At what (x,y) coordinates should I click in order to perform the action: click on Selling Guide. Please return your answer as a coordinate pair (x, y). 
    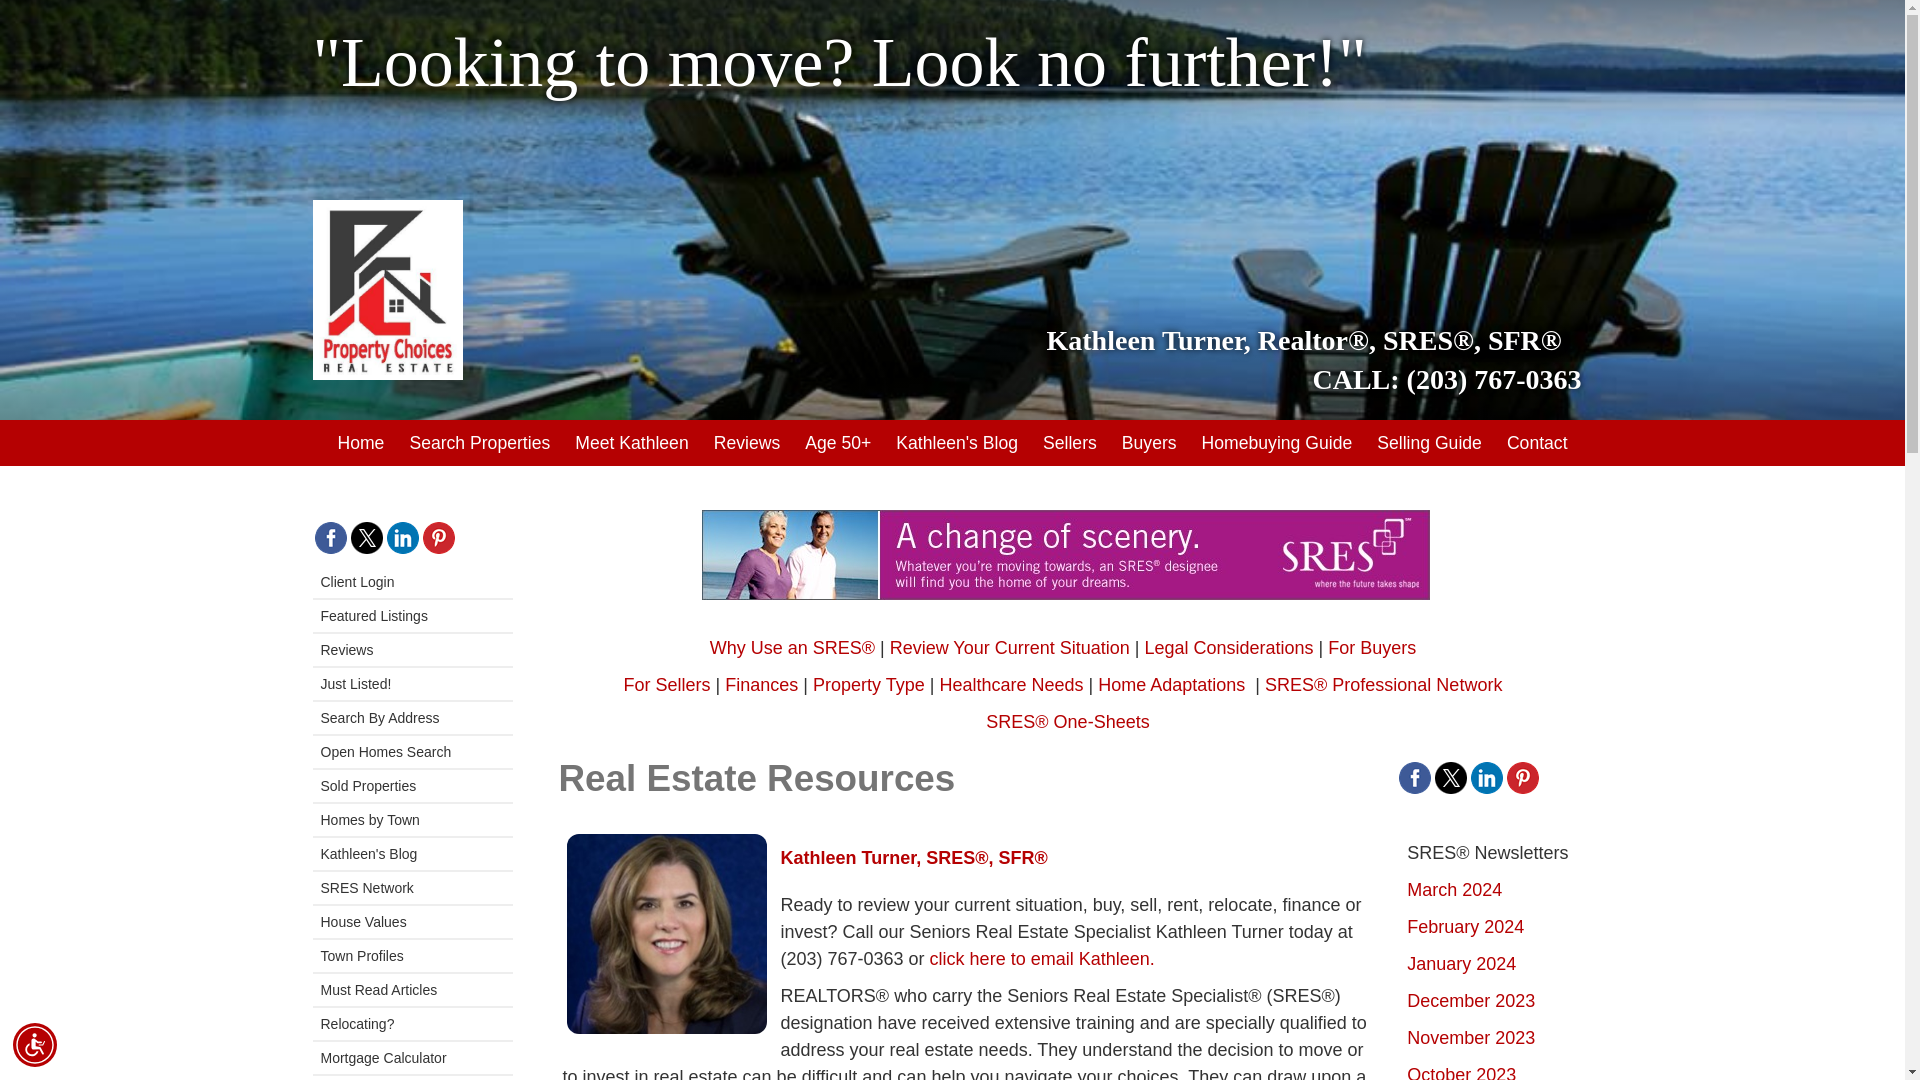
    Looking at the image, I should click on (1429, 442).